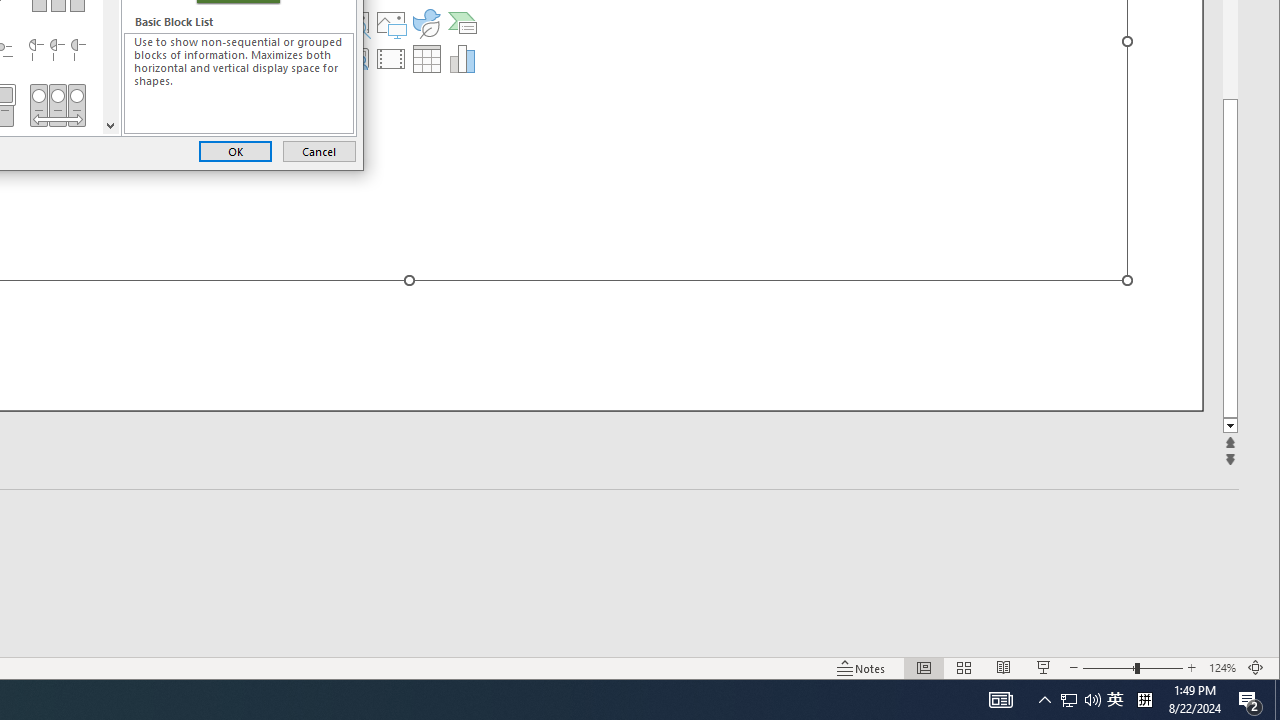  I want to click on Tray Input Indicator - Chinese (Simplified, China), so click(57, 50).